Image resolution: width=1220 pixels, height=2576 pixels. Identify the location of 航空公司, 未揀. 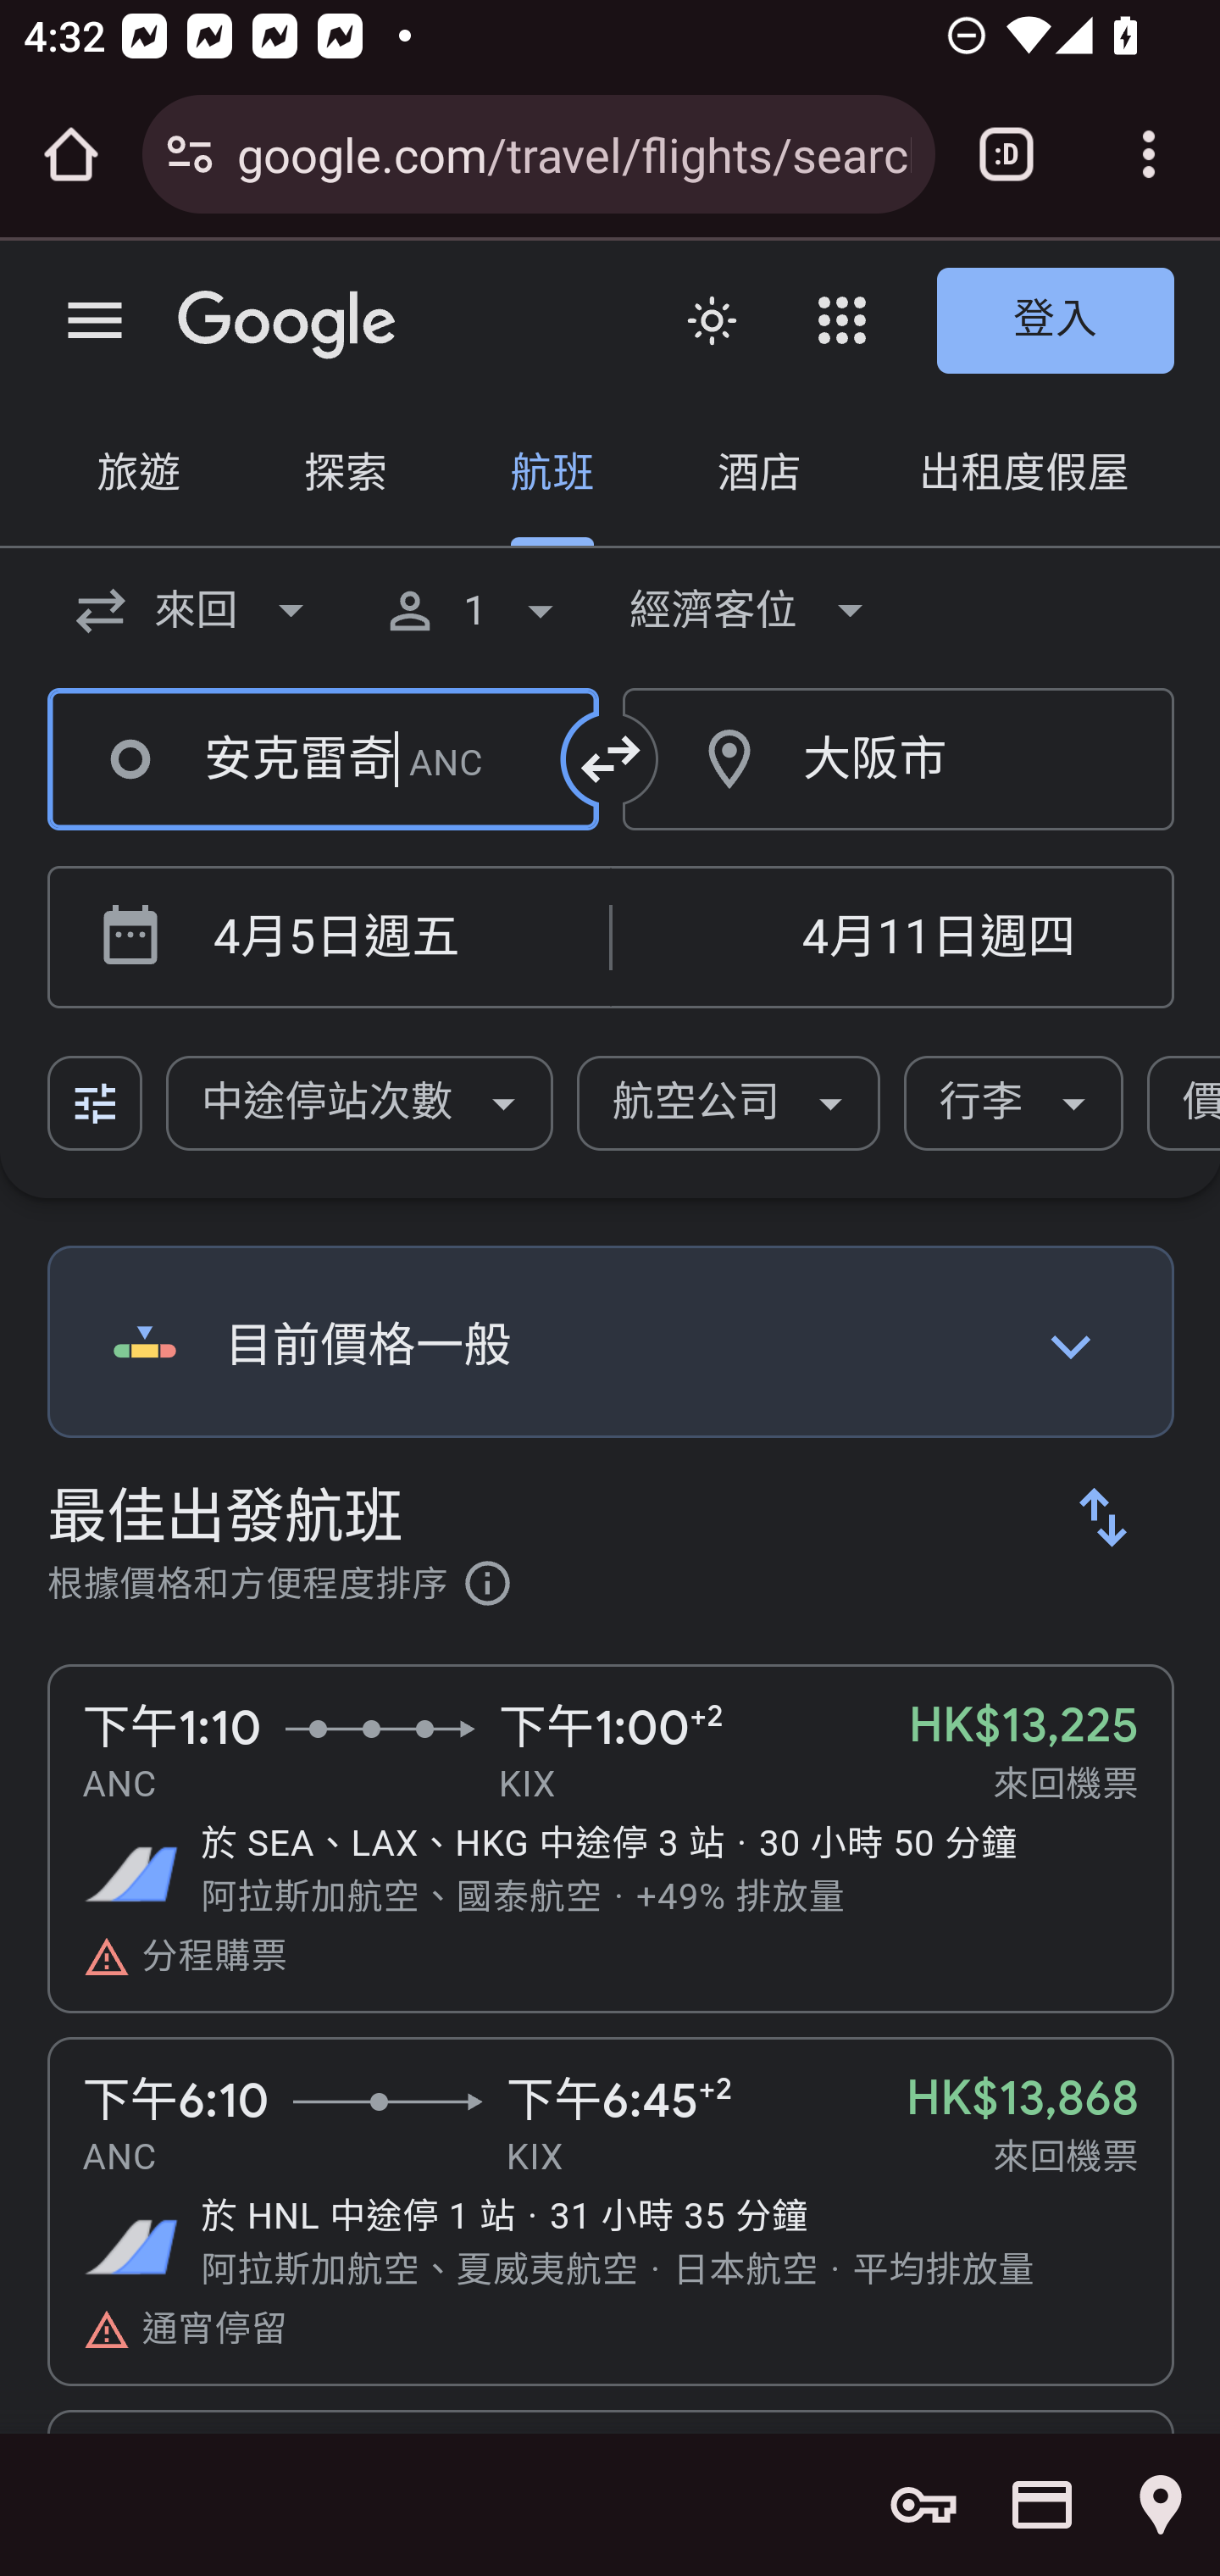
(729, 1103).